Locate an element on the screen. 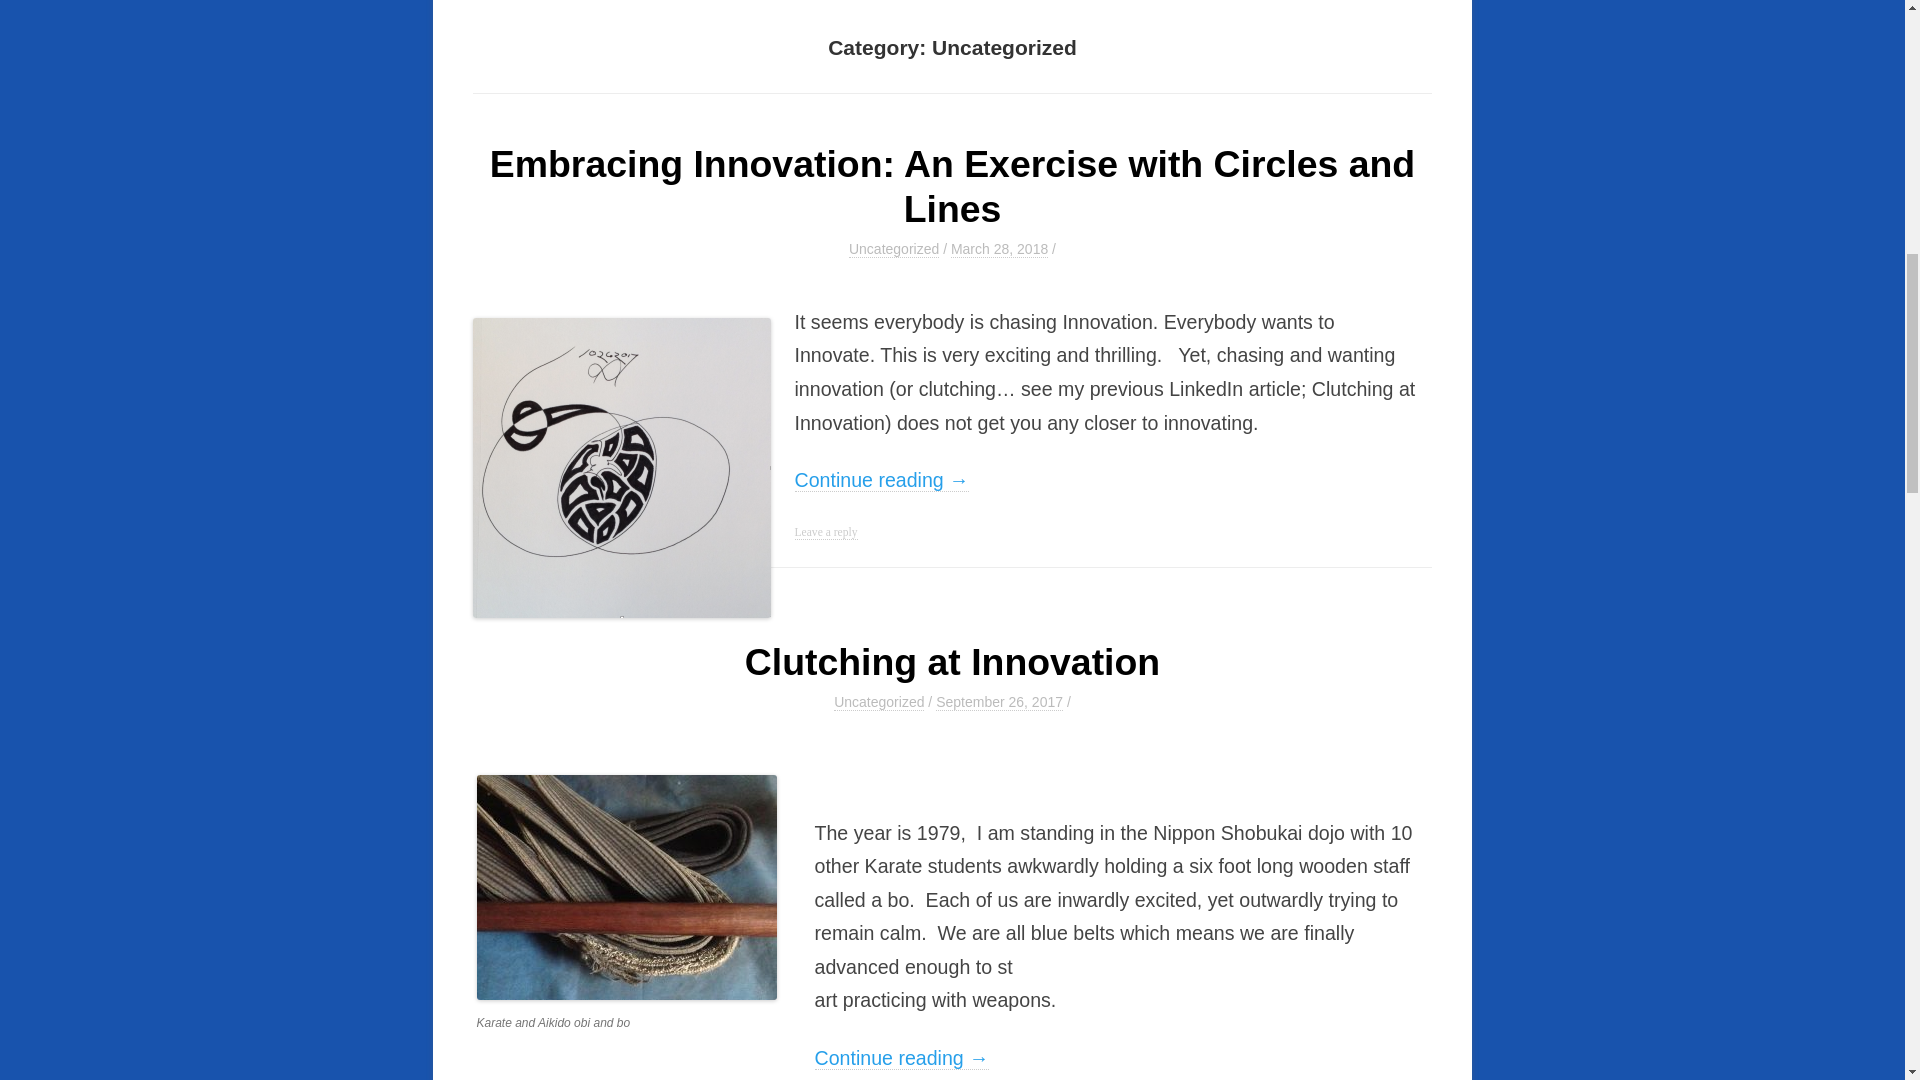 The image size is (1920, 1080). Uncategorized is located at coordinates (878, 702).